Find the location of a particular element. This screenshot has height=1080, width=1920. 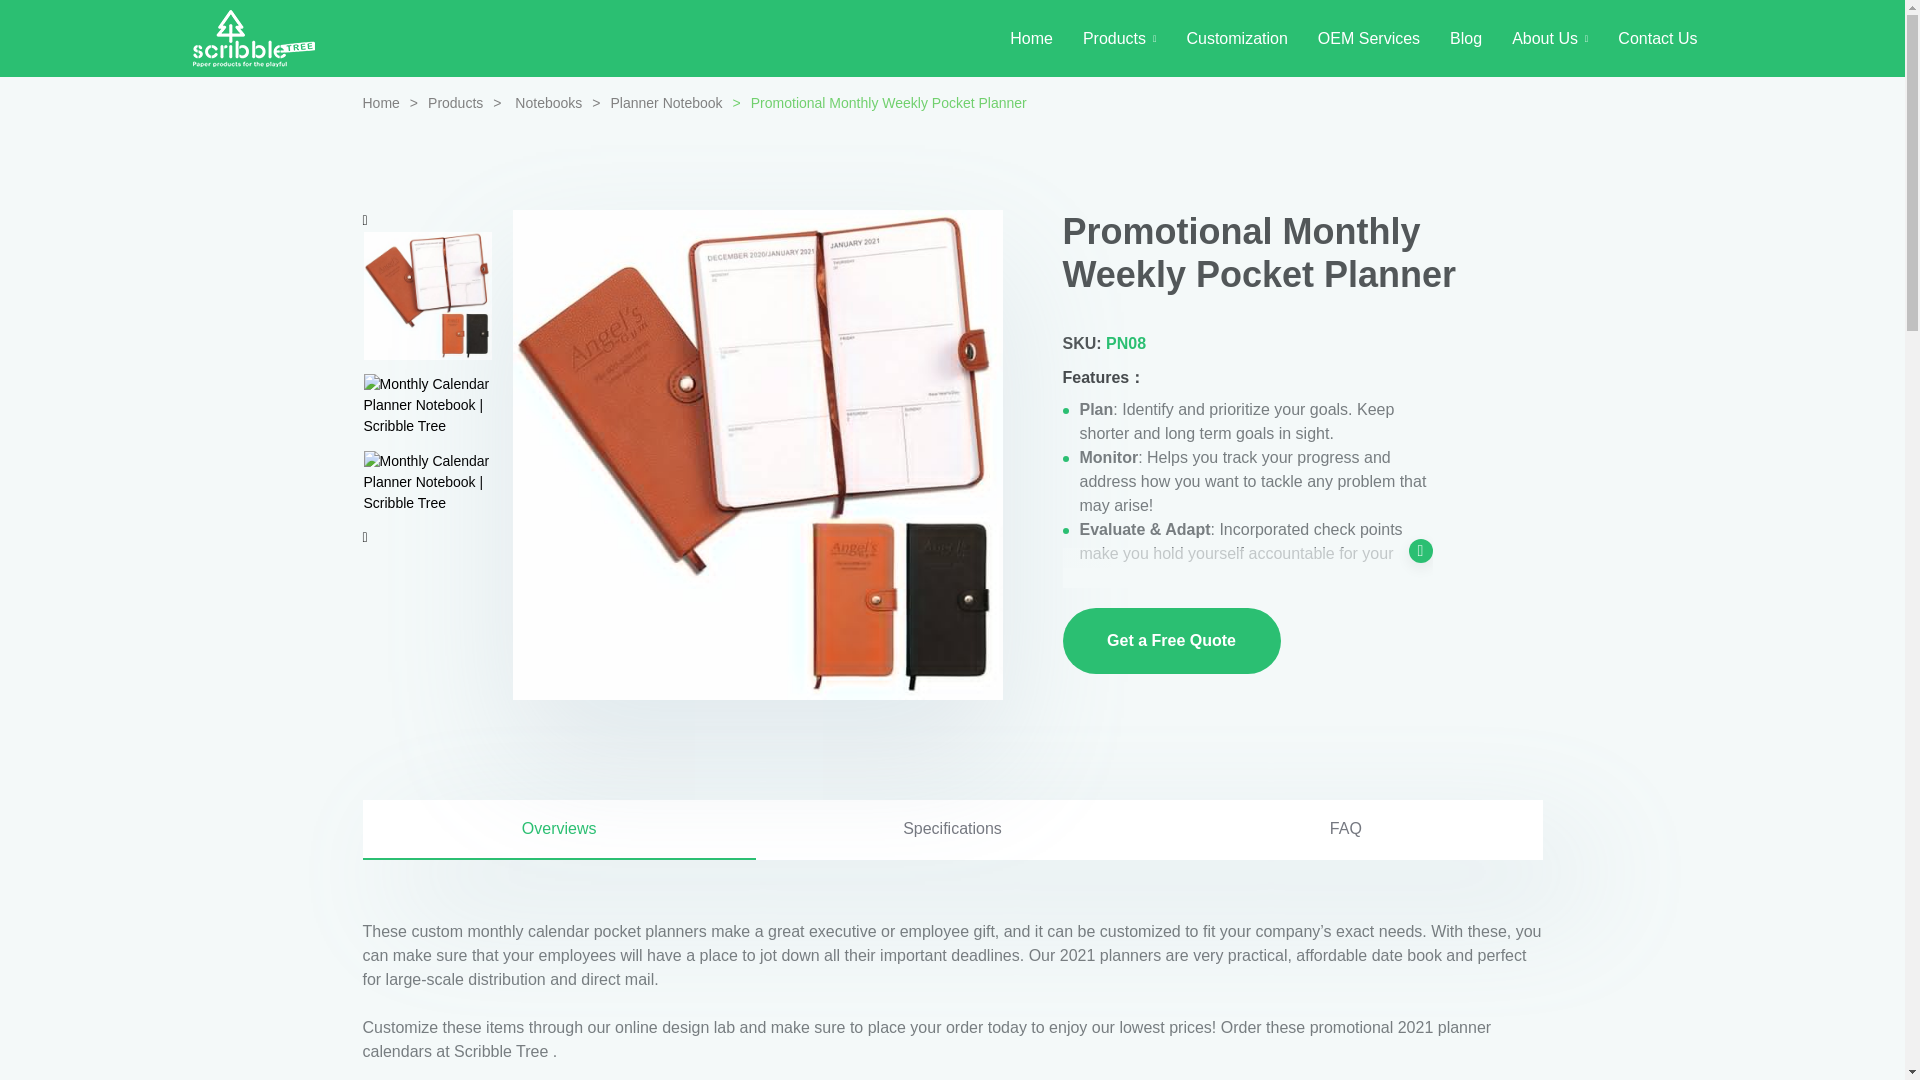

Home is located at coordinates (1030, 38).